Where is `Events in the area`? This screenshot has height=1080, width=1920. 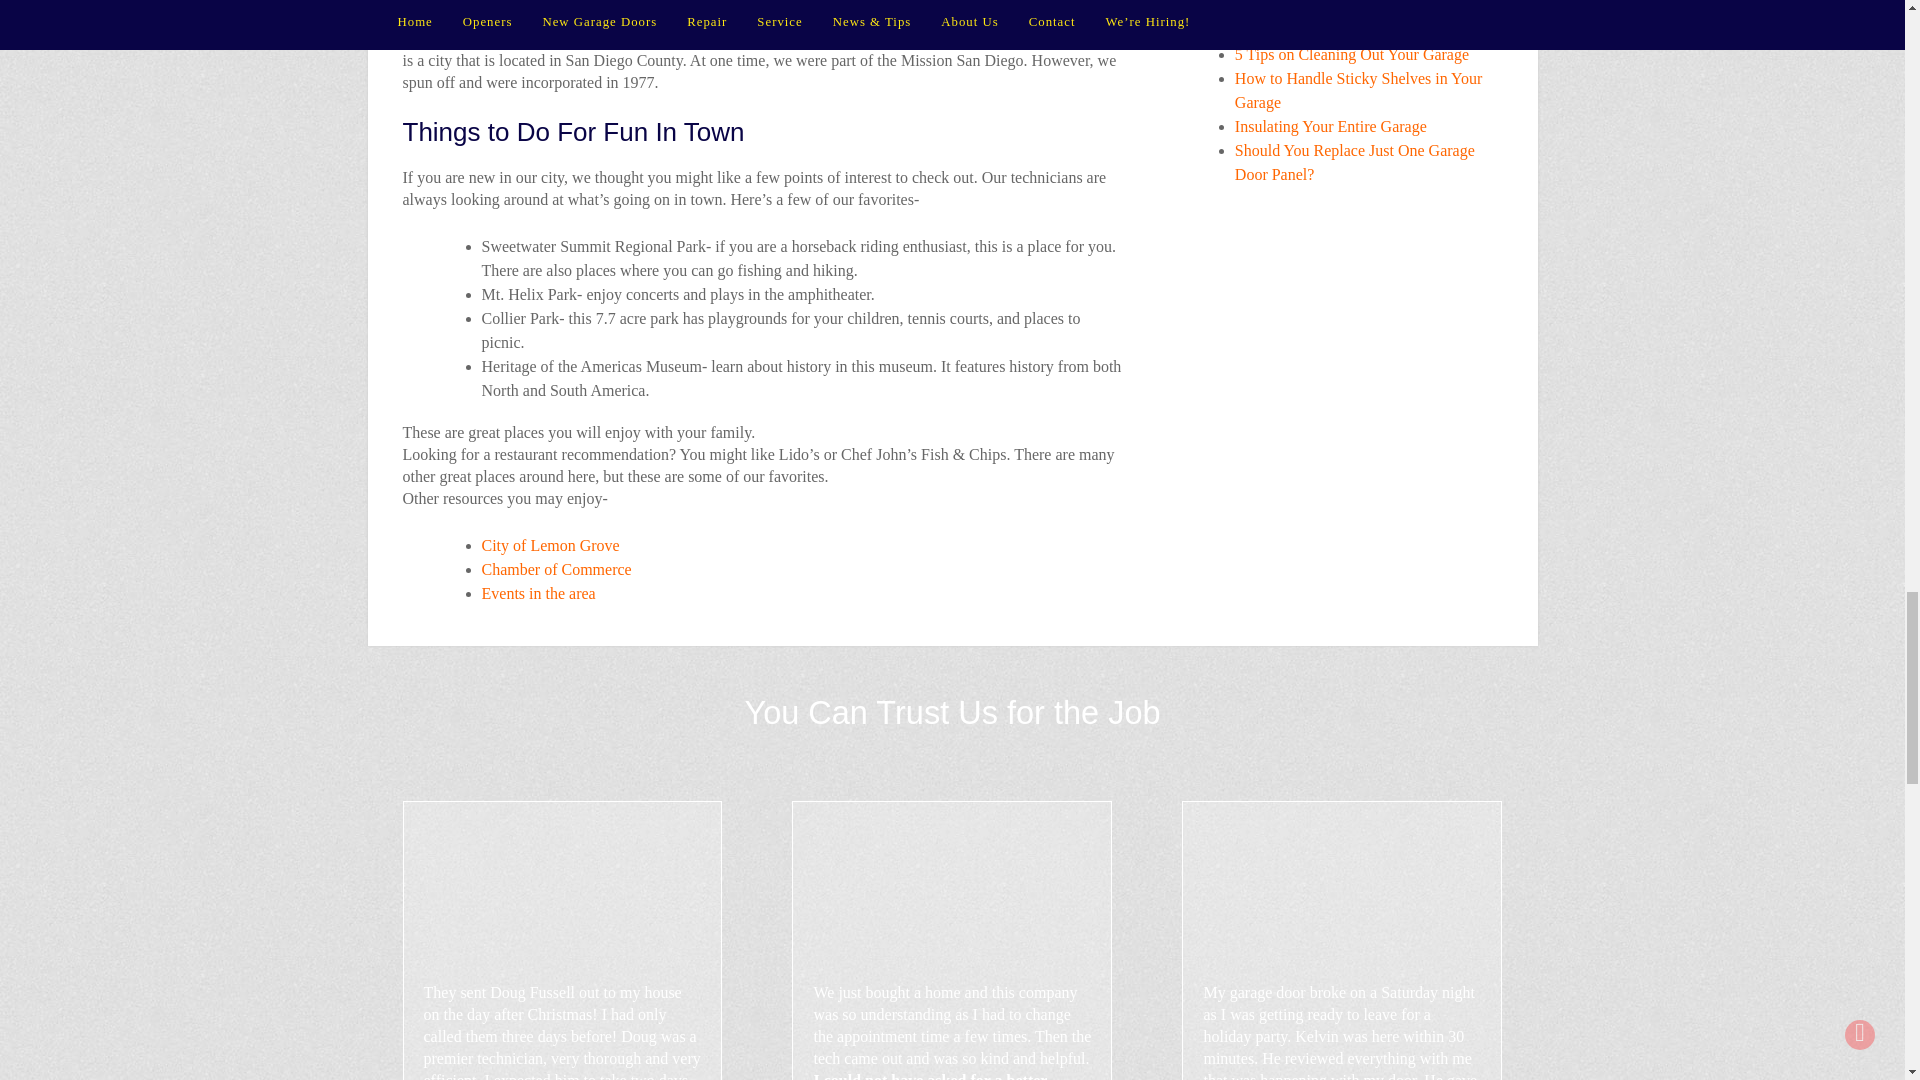
Events in the area is located at coordinates (538, 593).